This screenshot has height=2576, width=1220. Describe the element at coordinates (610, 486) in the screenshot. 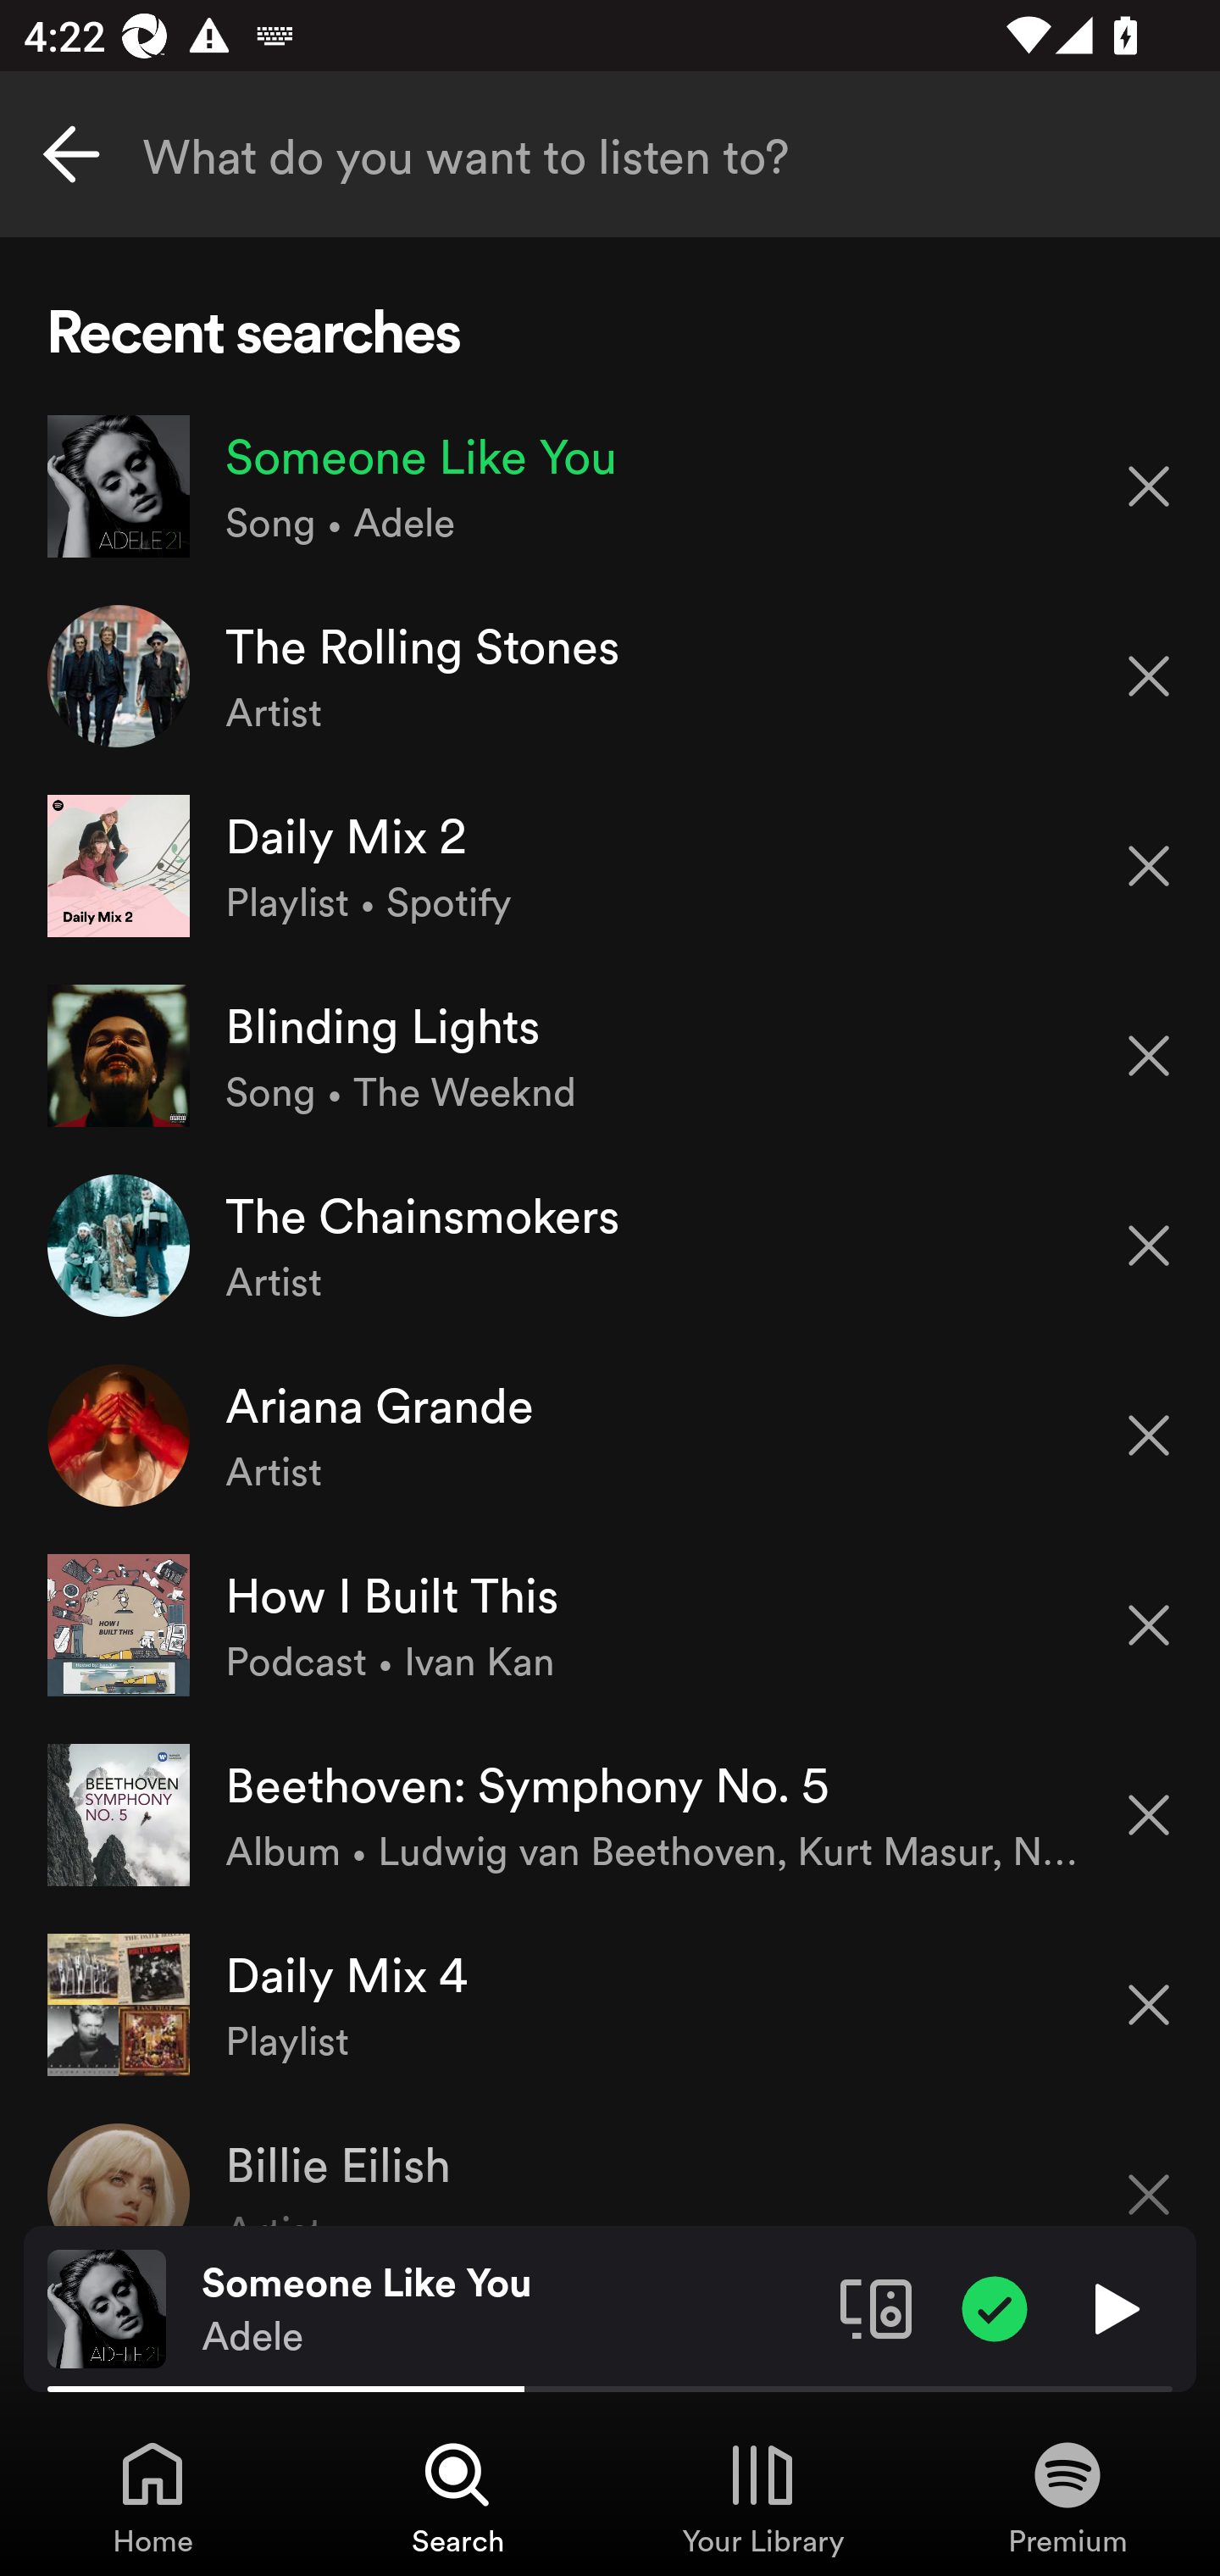

I see `Someone Like You Song • Adele Remove` at that location.